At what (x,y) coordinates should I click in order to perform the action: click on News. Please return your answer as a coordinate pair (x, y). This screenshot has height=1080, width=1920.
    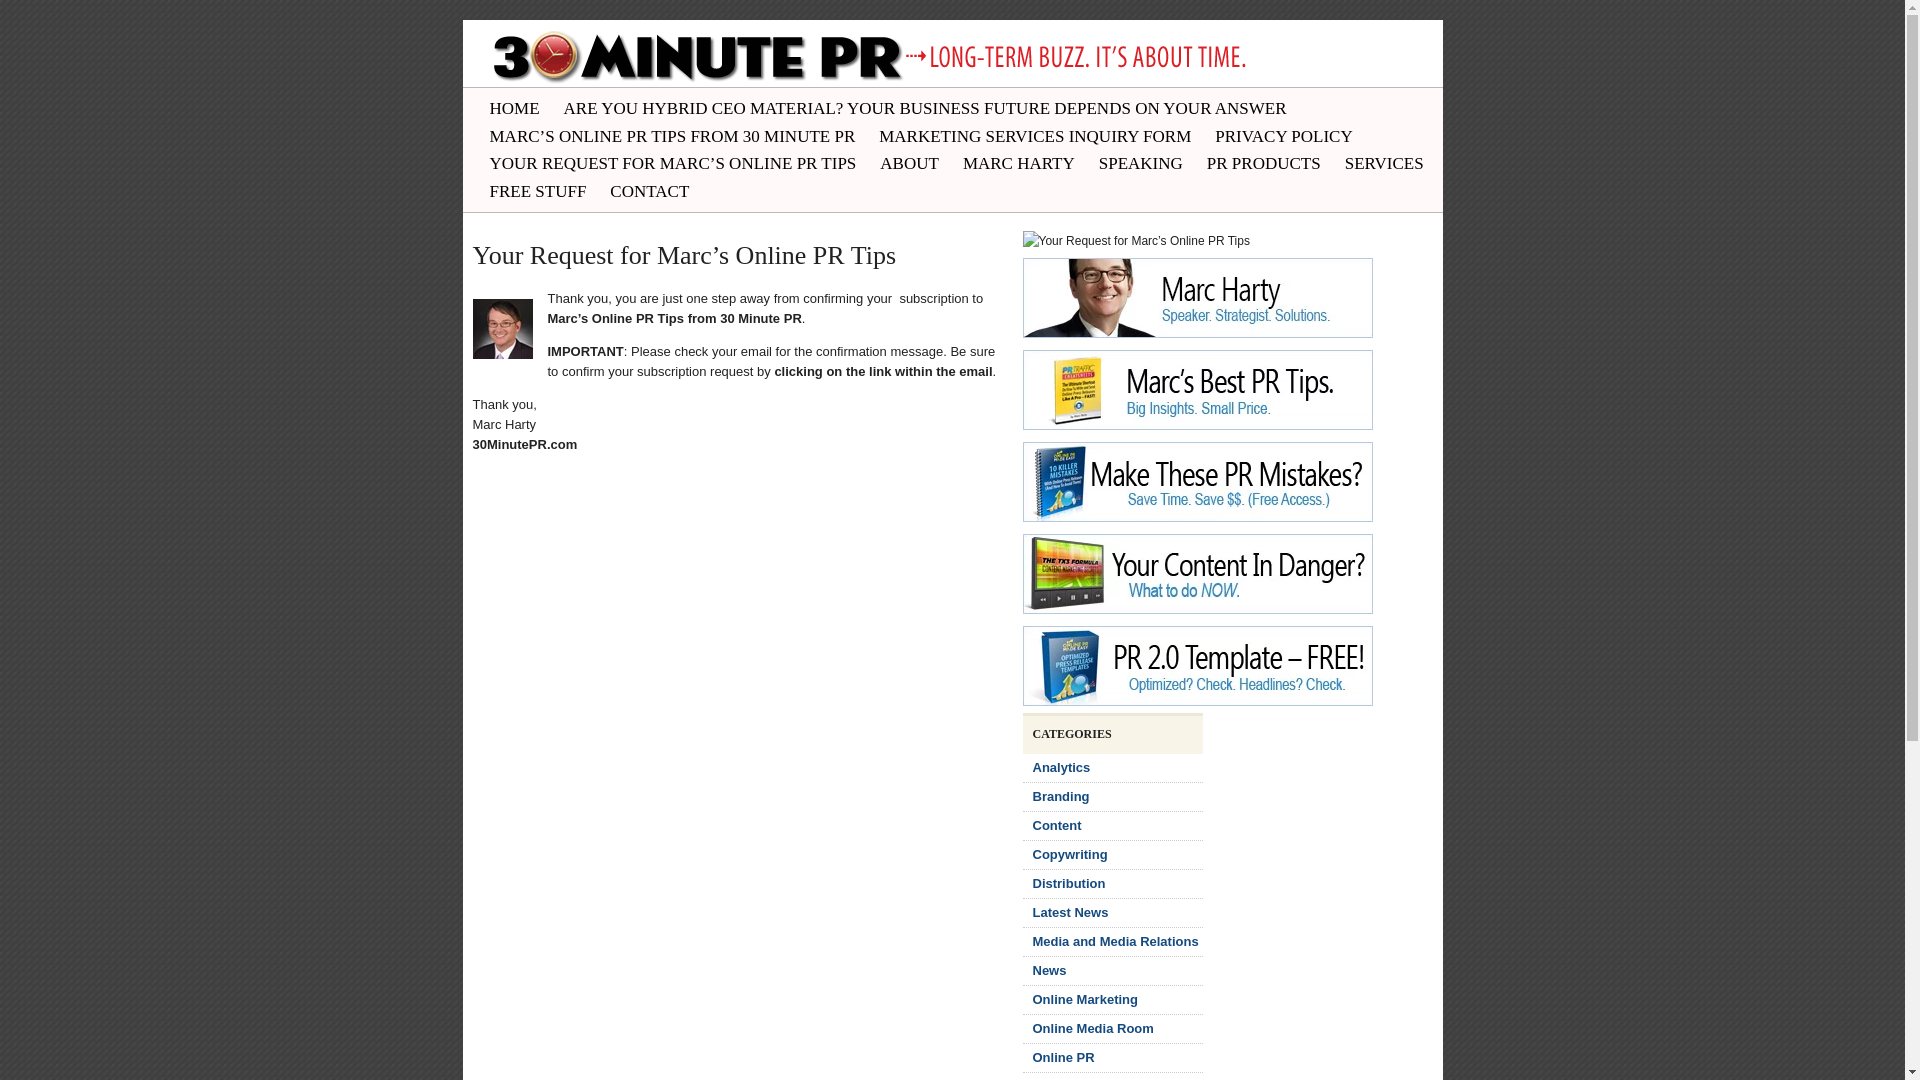
    Looking at the image, I should click on (1049, 970).